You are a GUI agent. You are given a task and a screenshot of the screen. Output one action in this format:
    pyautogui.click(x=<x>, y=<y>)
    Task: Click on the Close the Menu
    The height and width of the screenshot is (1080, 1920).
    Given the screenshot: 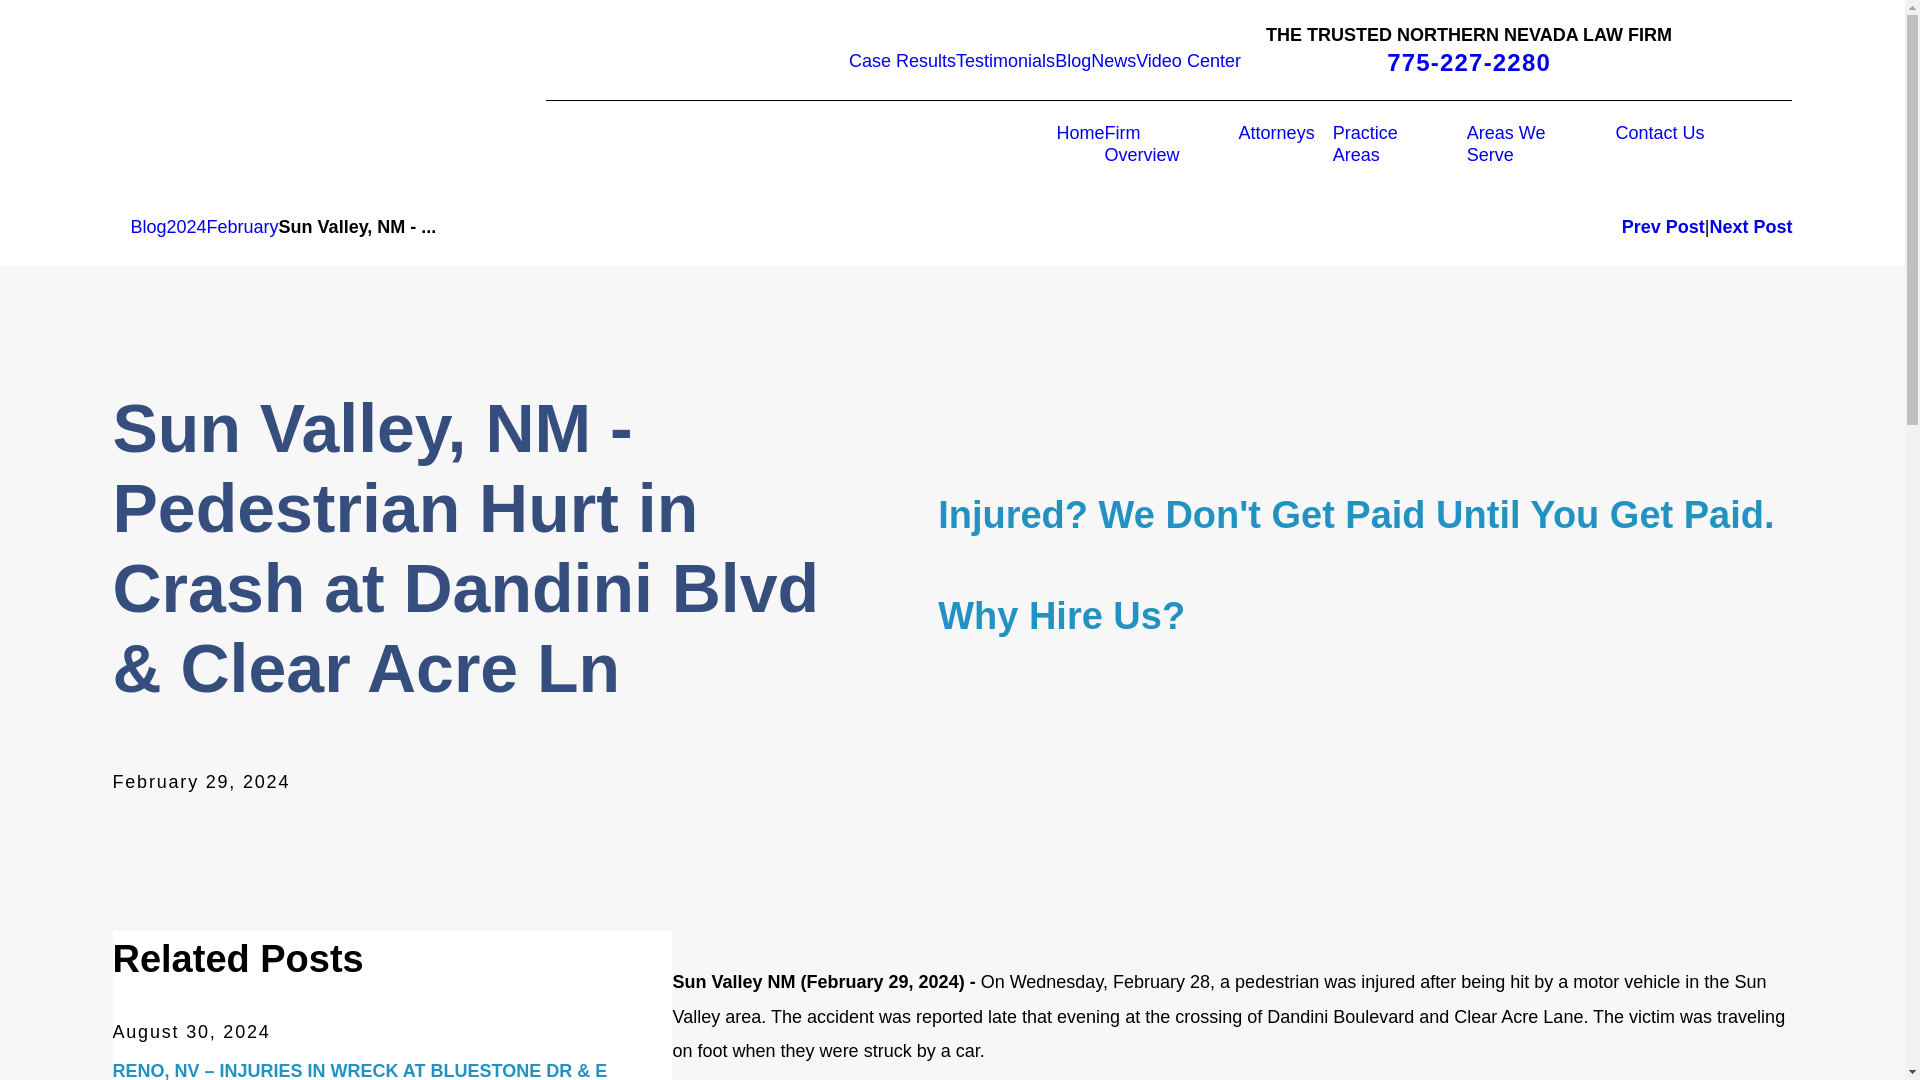 What is the action you would take?
    pyautogui.click(x=1048, y=145)
    